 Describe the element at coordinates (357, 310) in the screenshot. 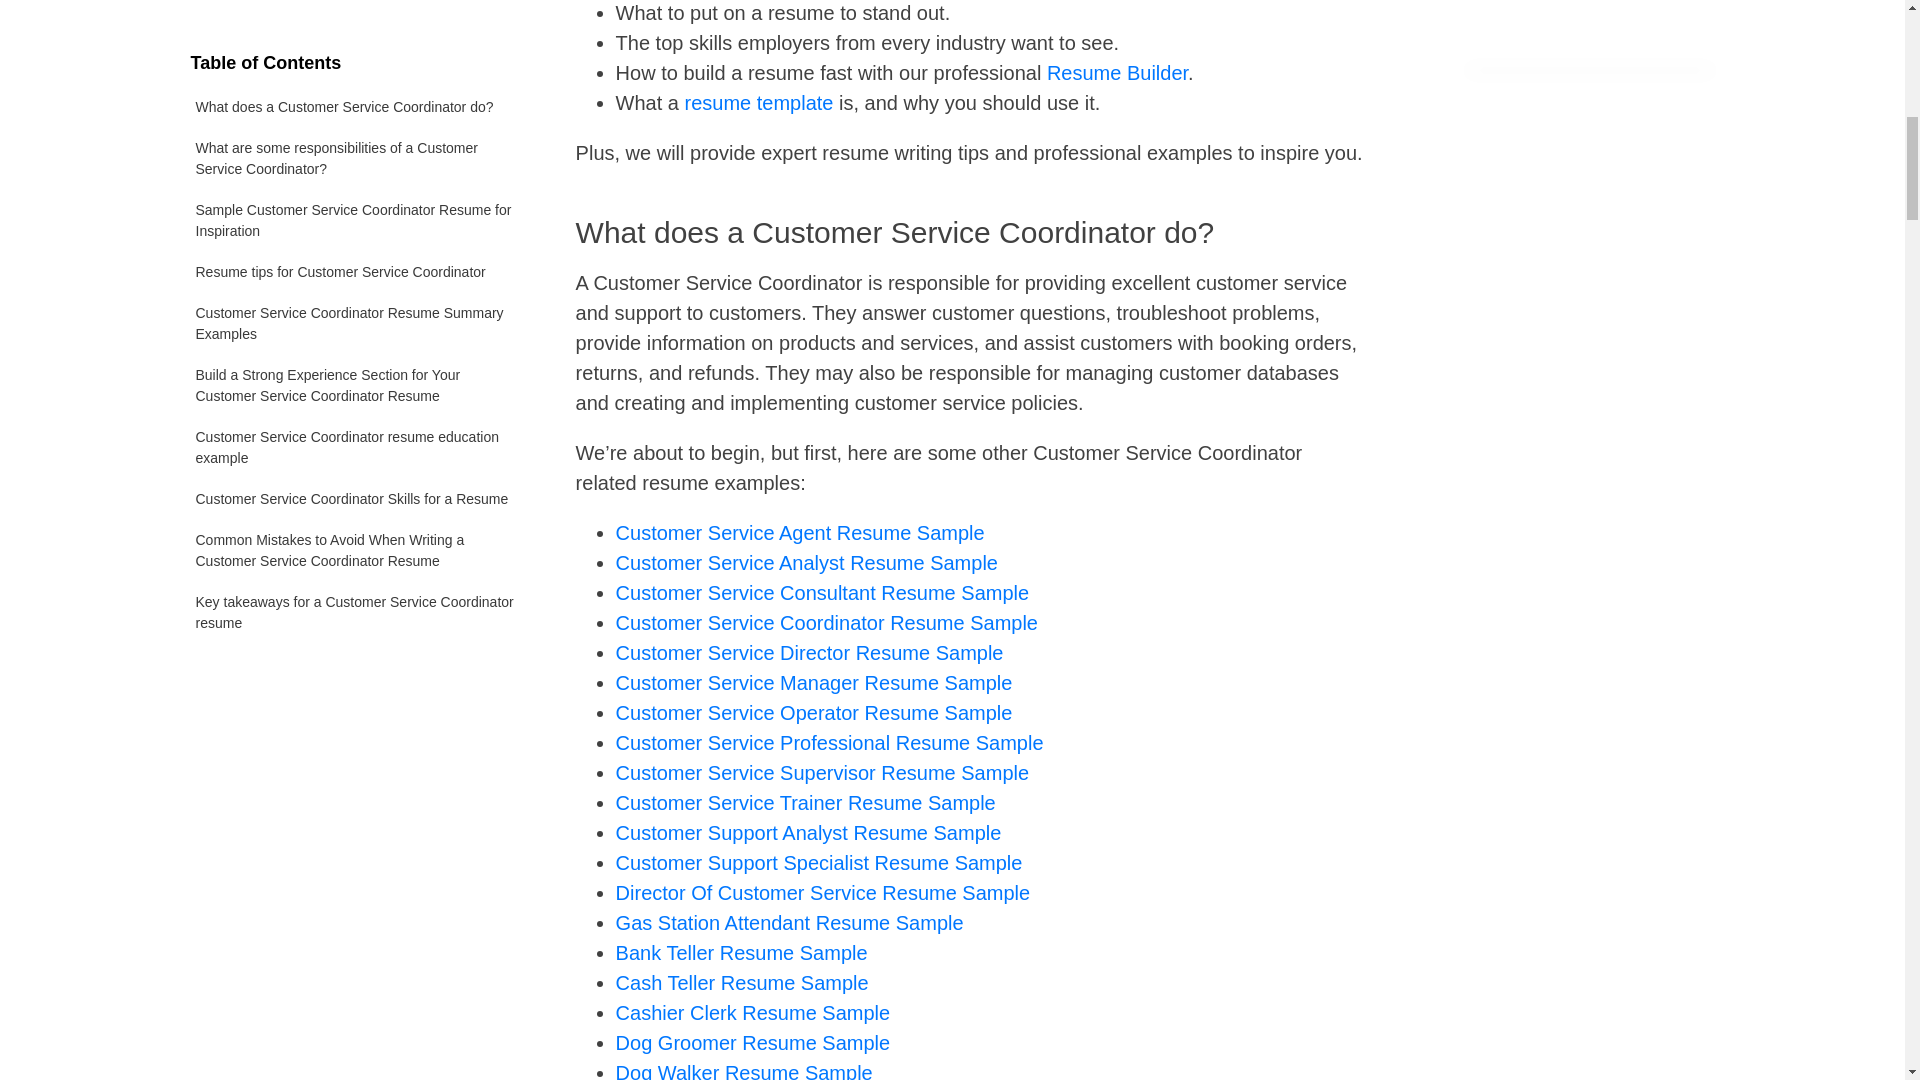

I see `Key takeaways for a Customer Service Coordinator resume` at that location.